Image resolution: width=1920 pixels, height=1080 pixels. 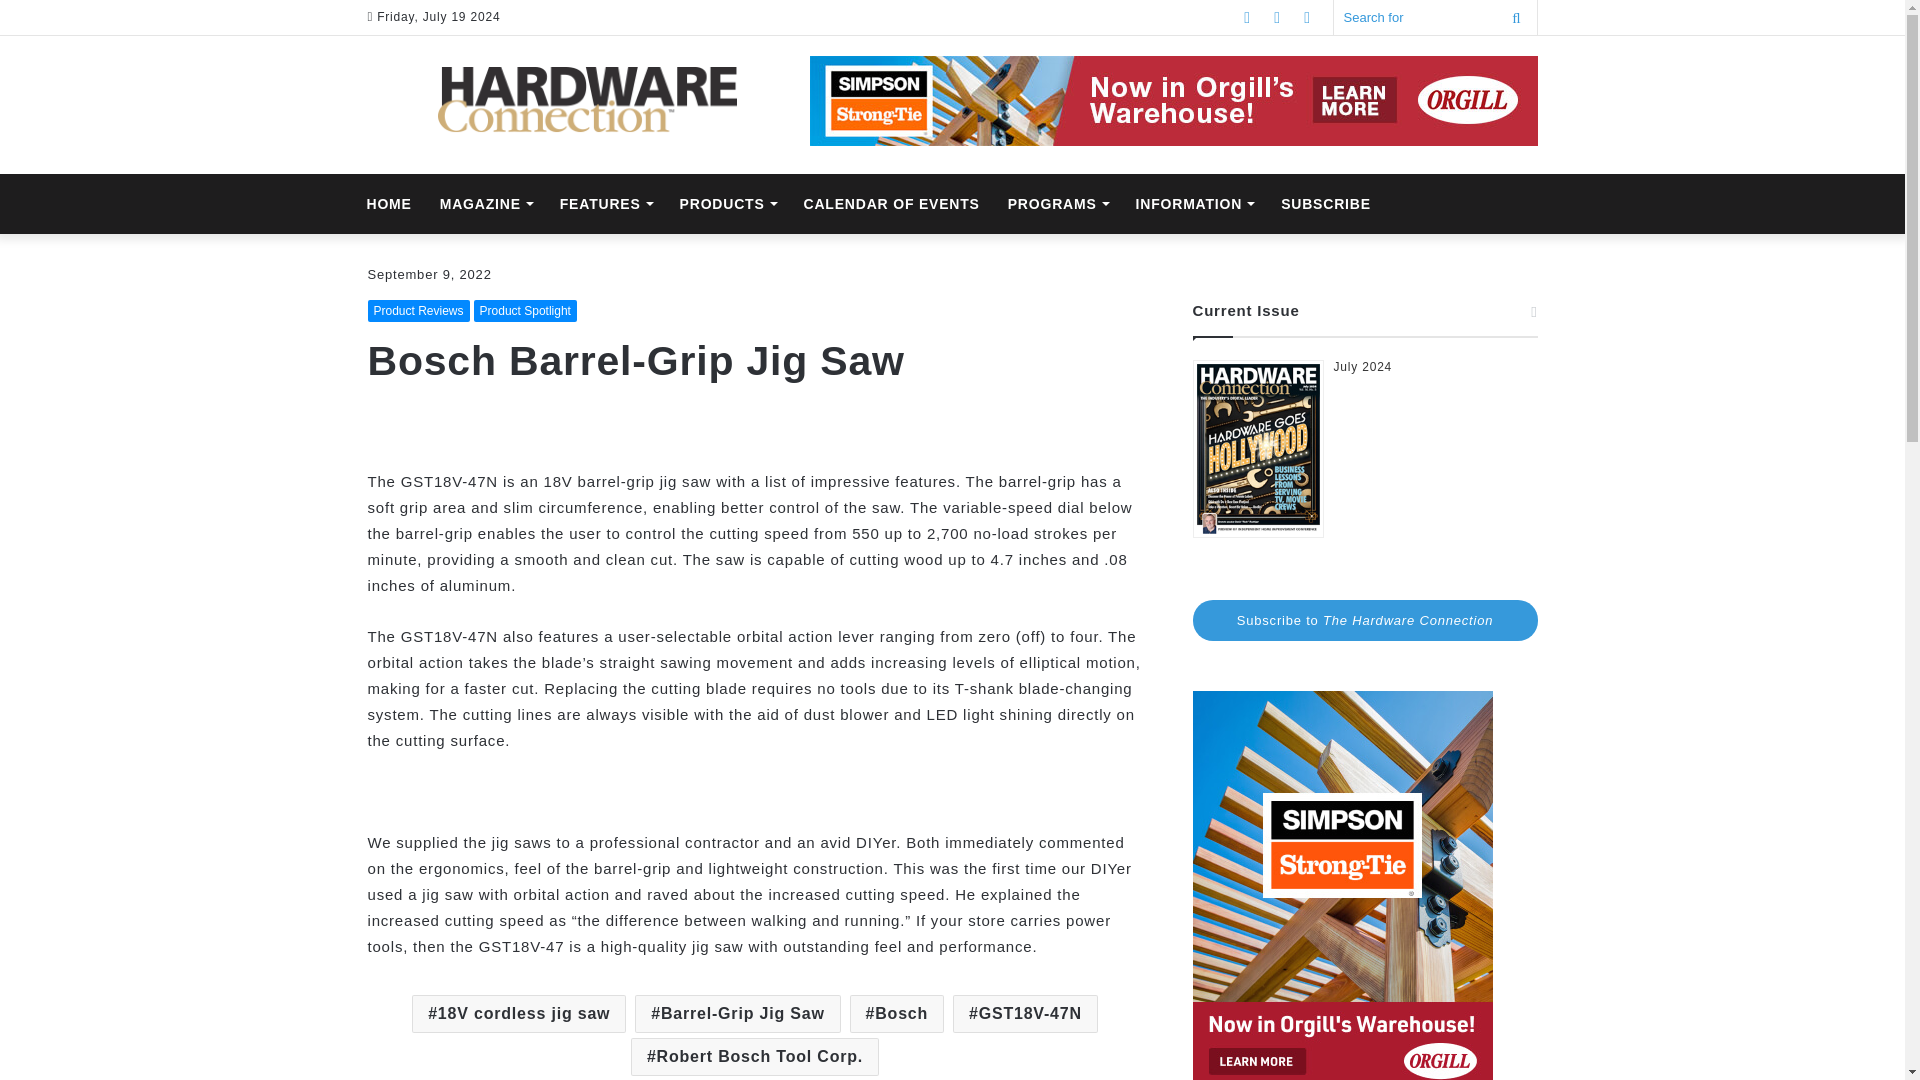 I want to click on PRODUCTS, so click(x=728, y=204).